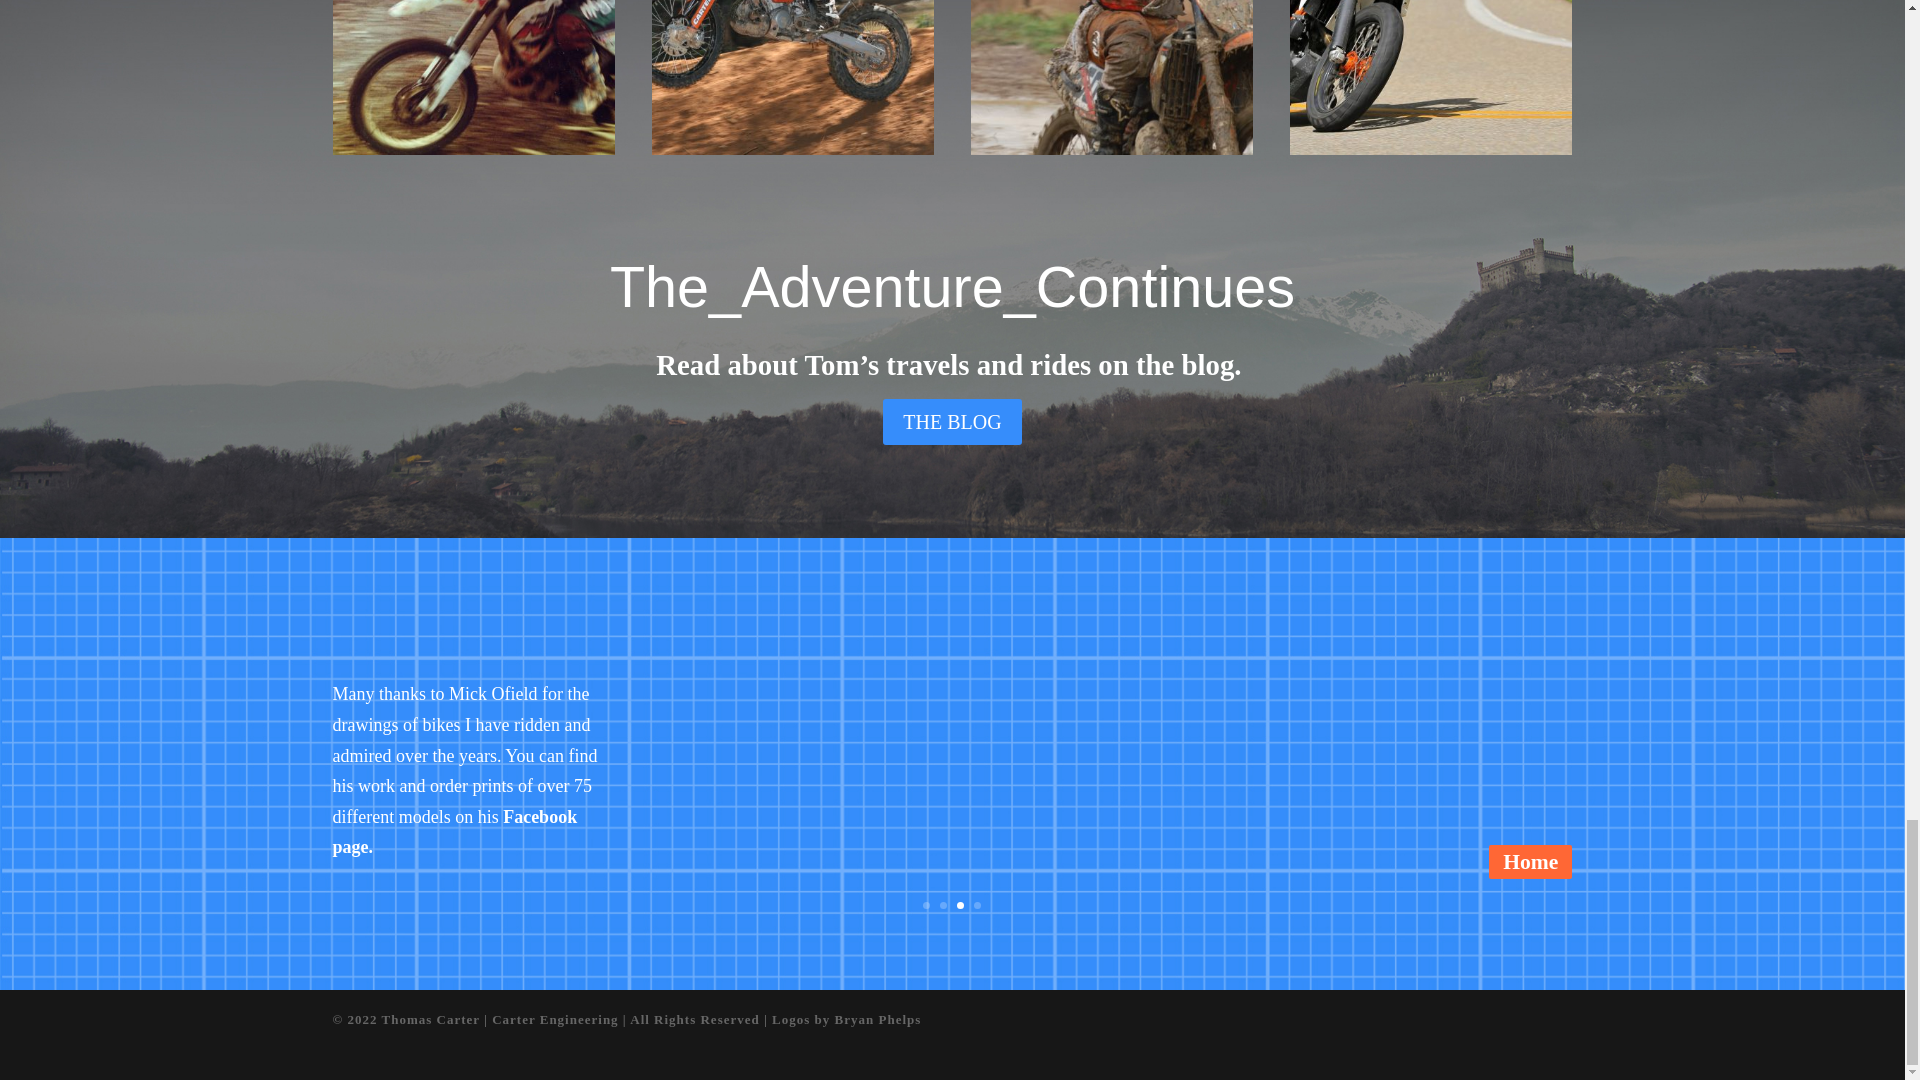 This screenshot has width=1920, height=1080. What do you see at coordinates (454, 832) in the screenshot?
I see `Facebook page.` at bounding box center [454, 832].